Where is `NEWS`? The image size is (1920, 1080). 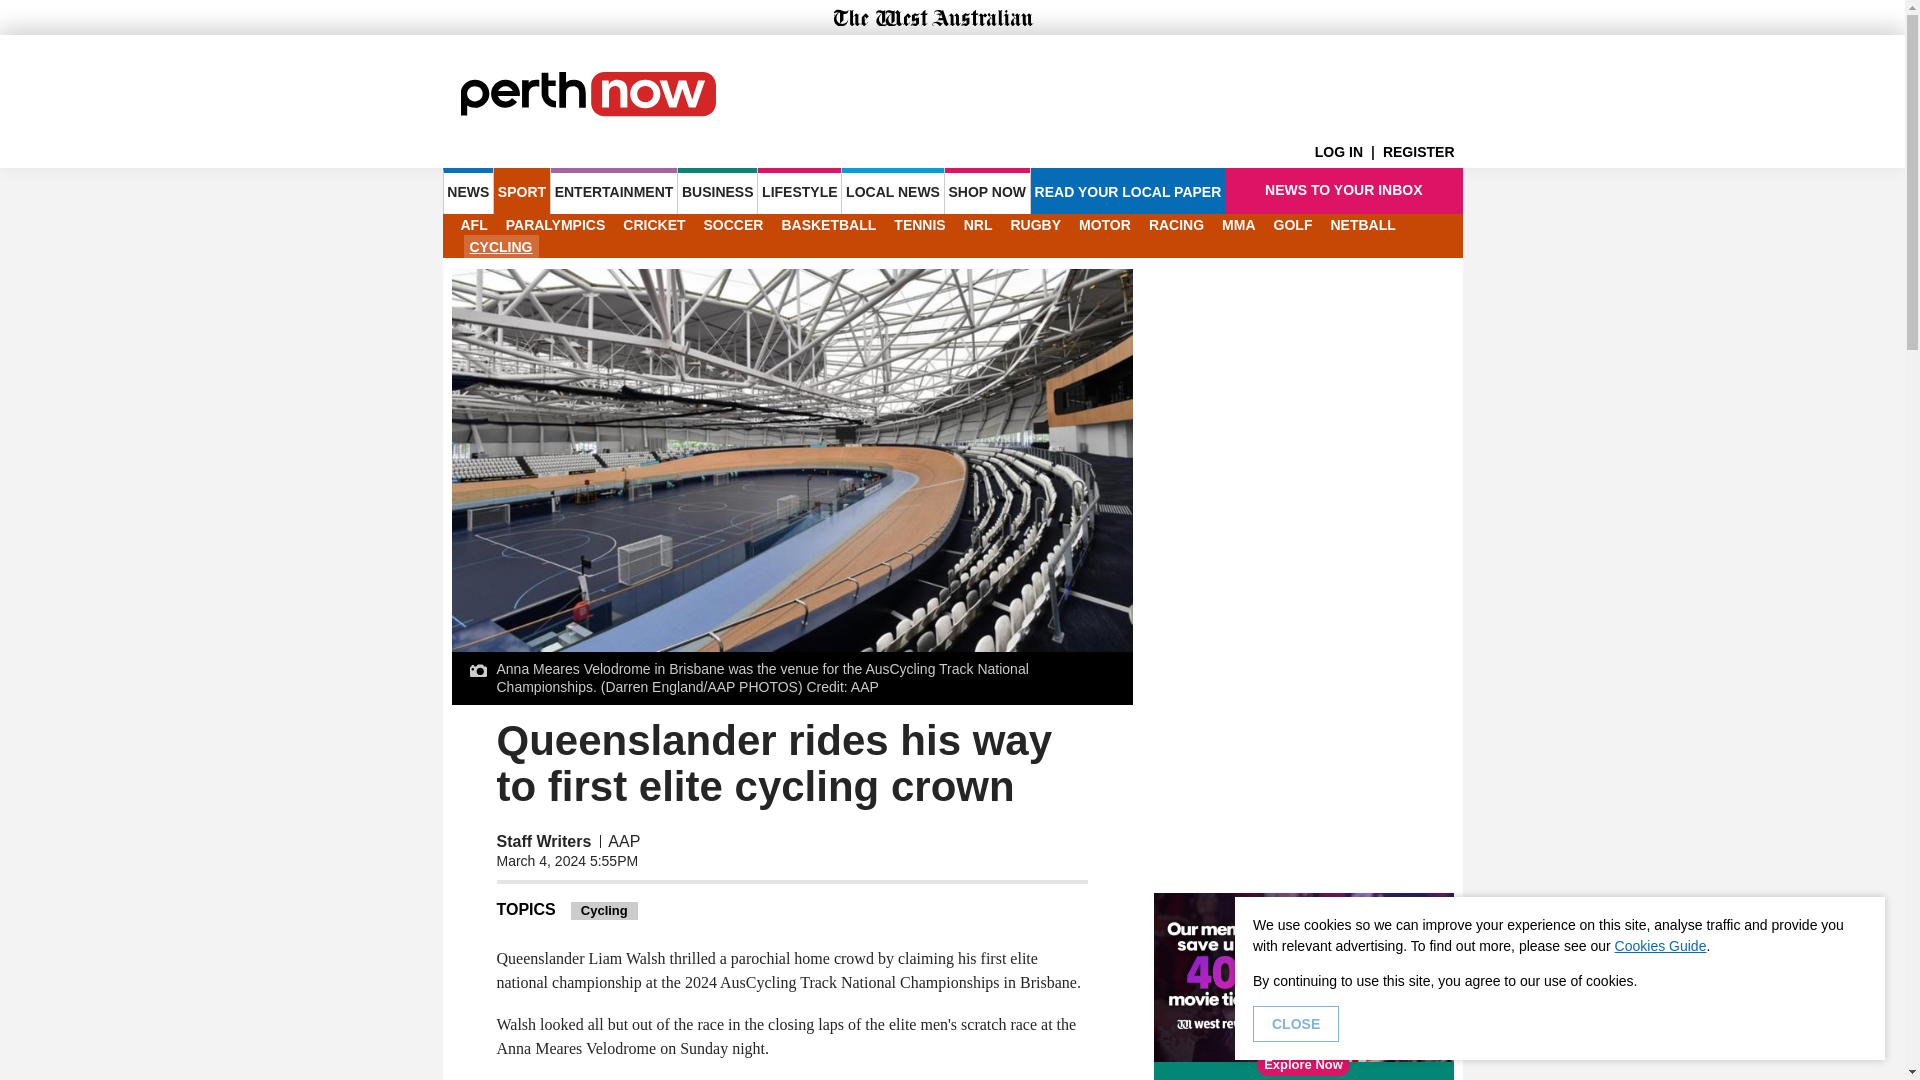 NEWS is located at coordinates (467, 190).